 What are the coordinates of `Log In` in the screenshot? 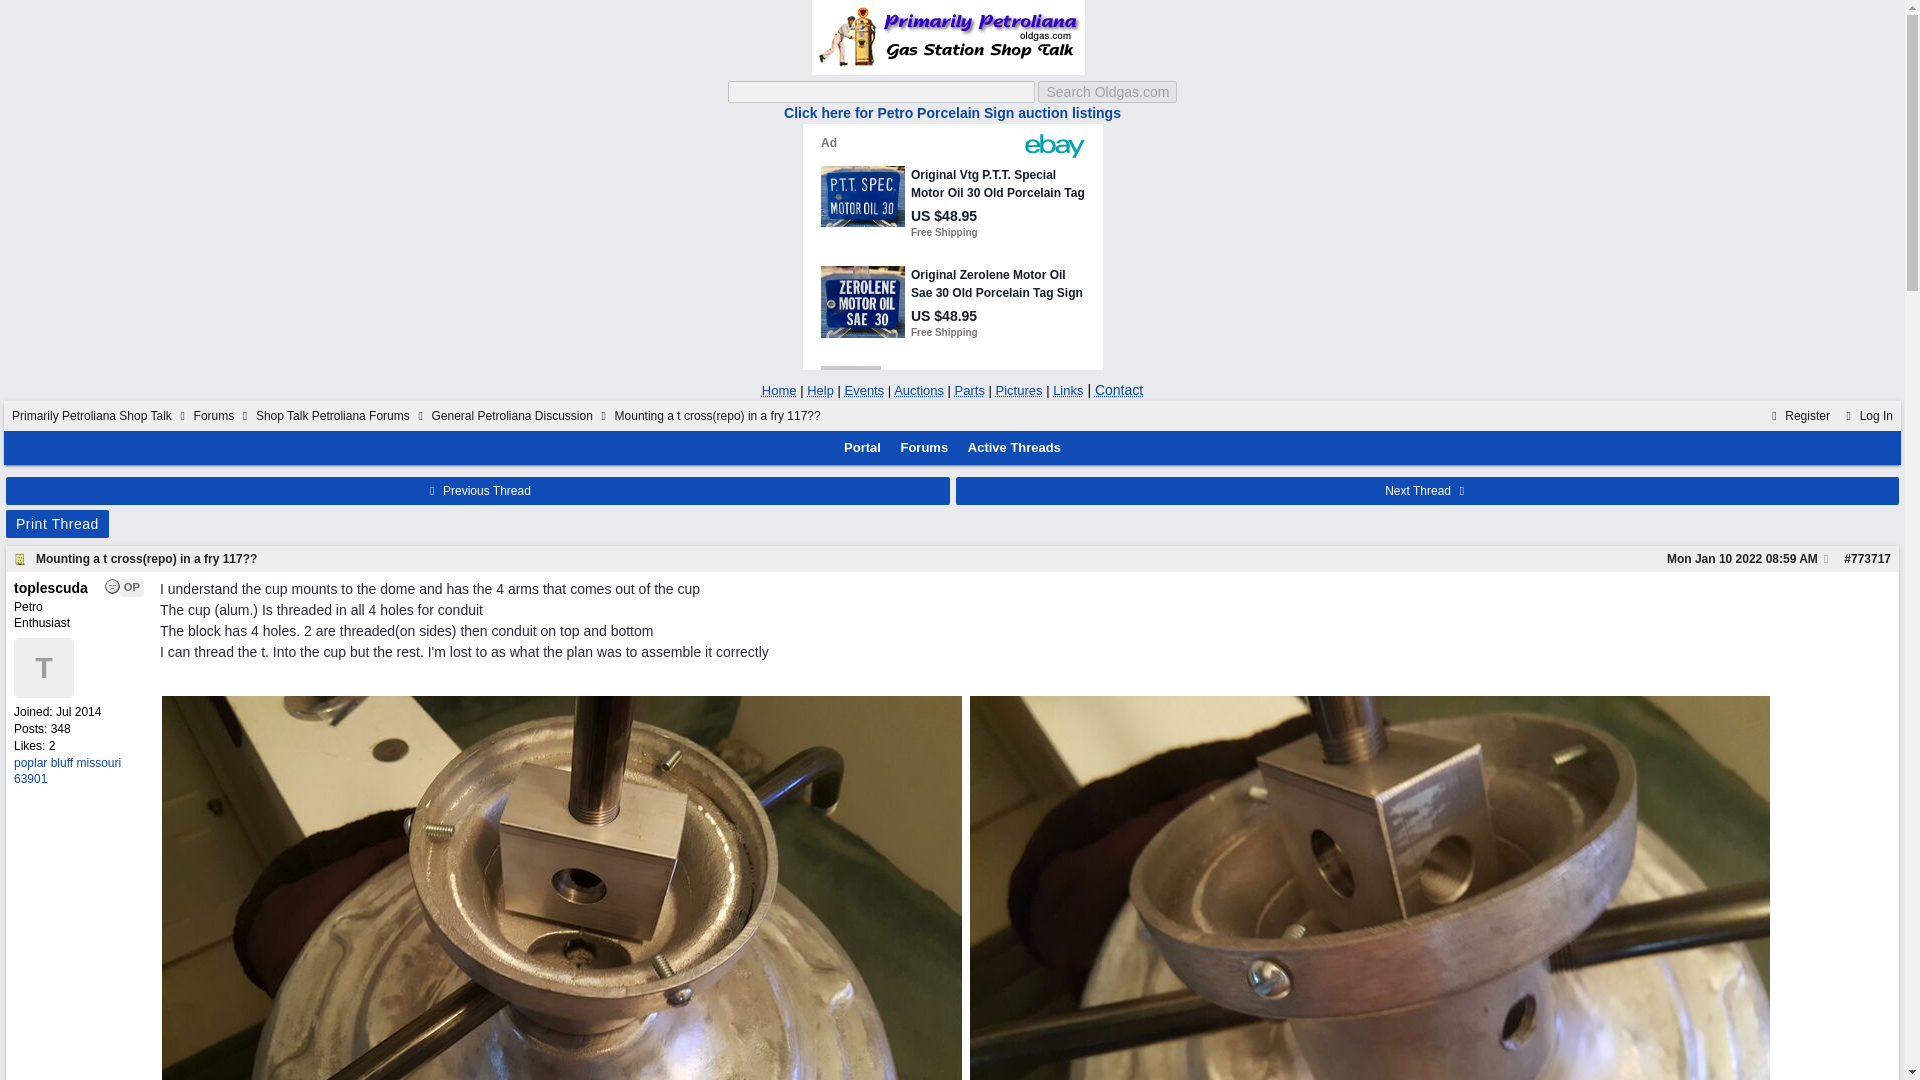 It's located at (1867, 416).